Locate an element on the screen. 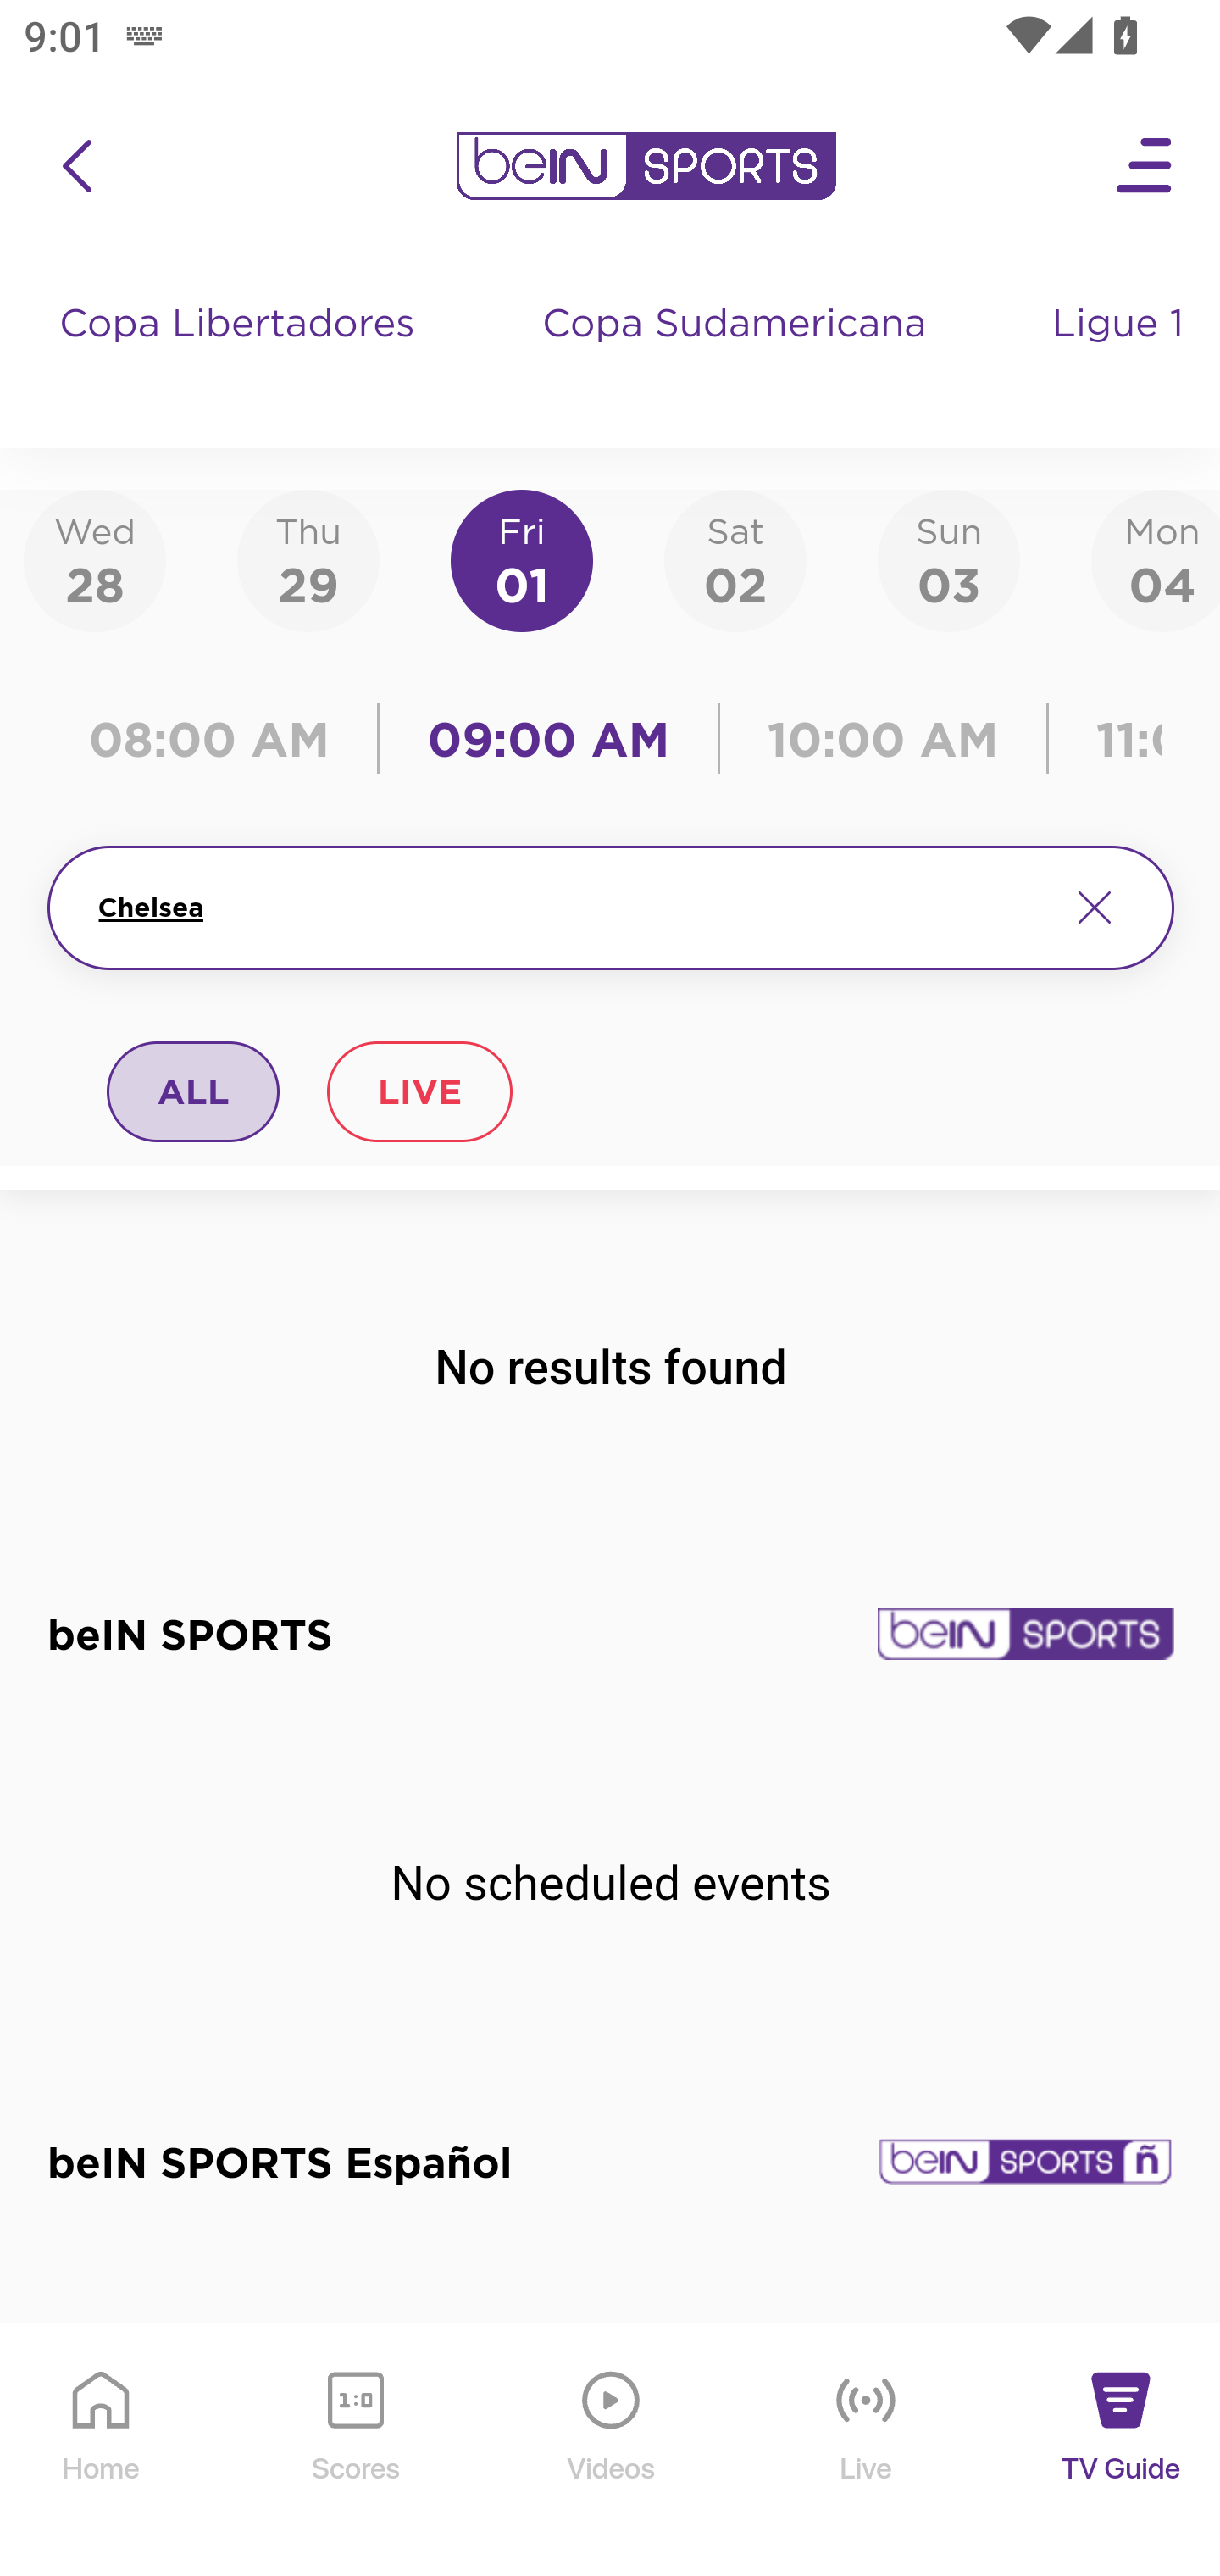  Mon04 is located at coordinates (1156, 559).